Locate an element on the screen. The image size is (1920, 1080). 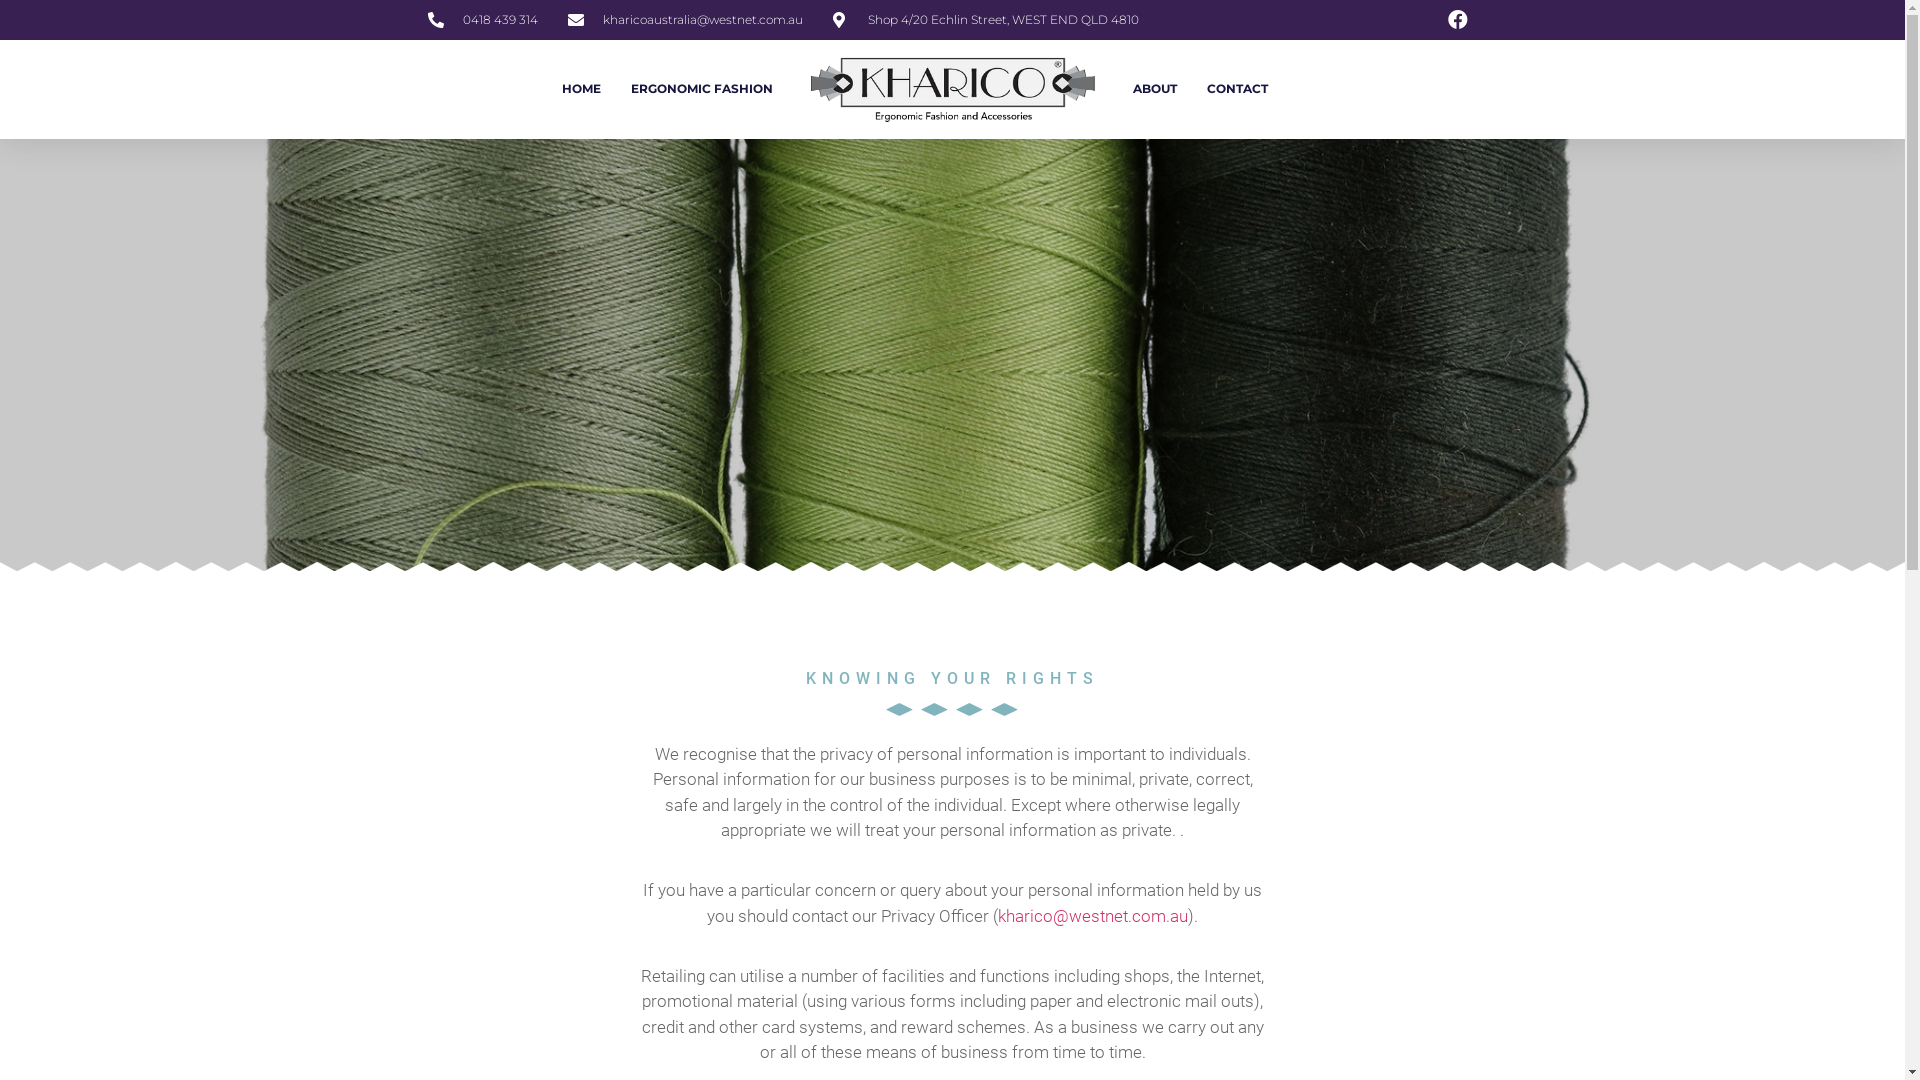
kharico@westnet.com.au is located at coordinates (1093, 916).